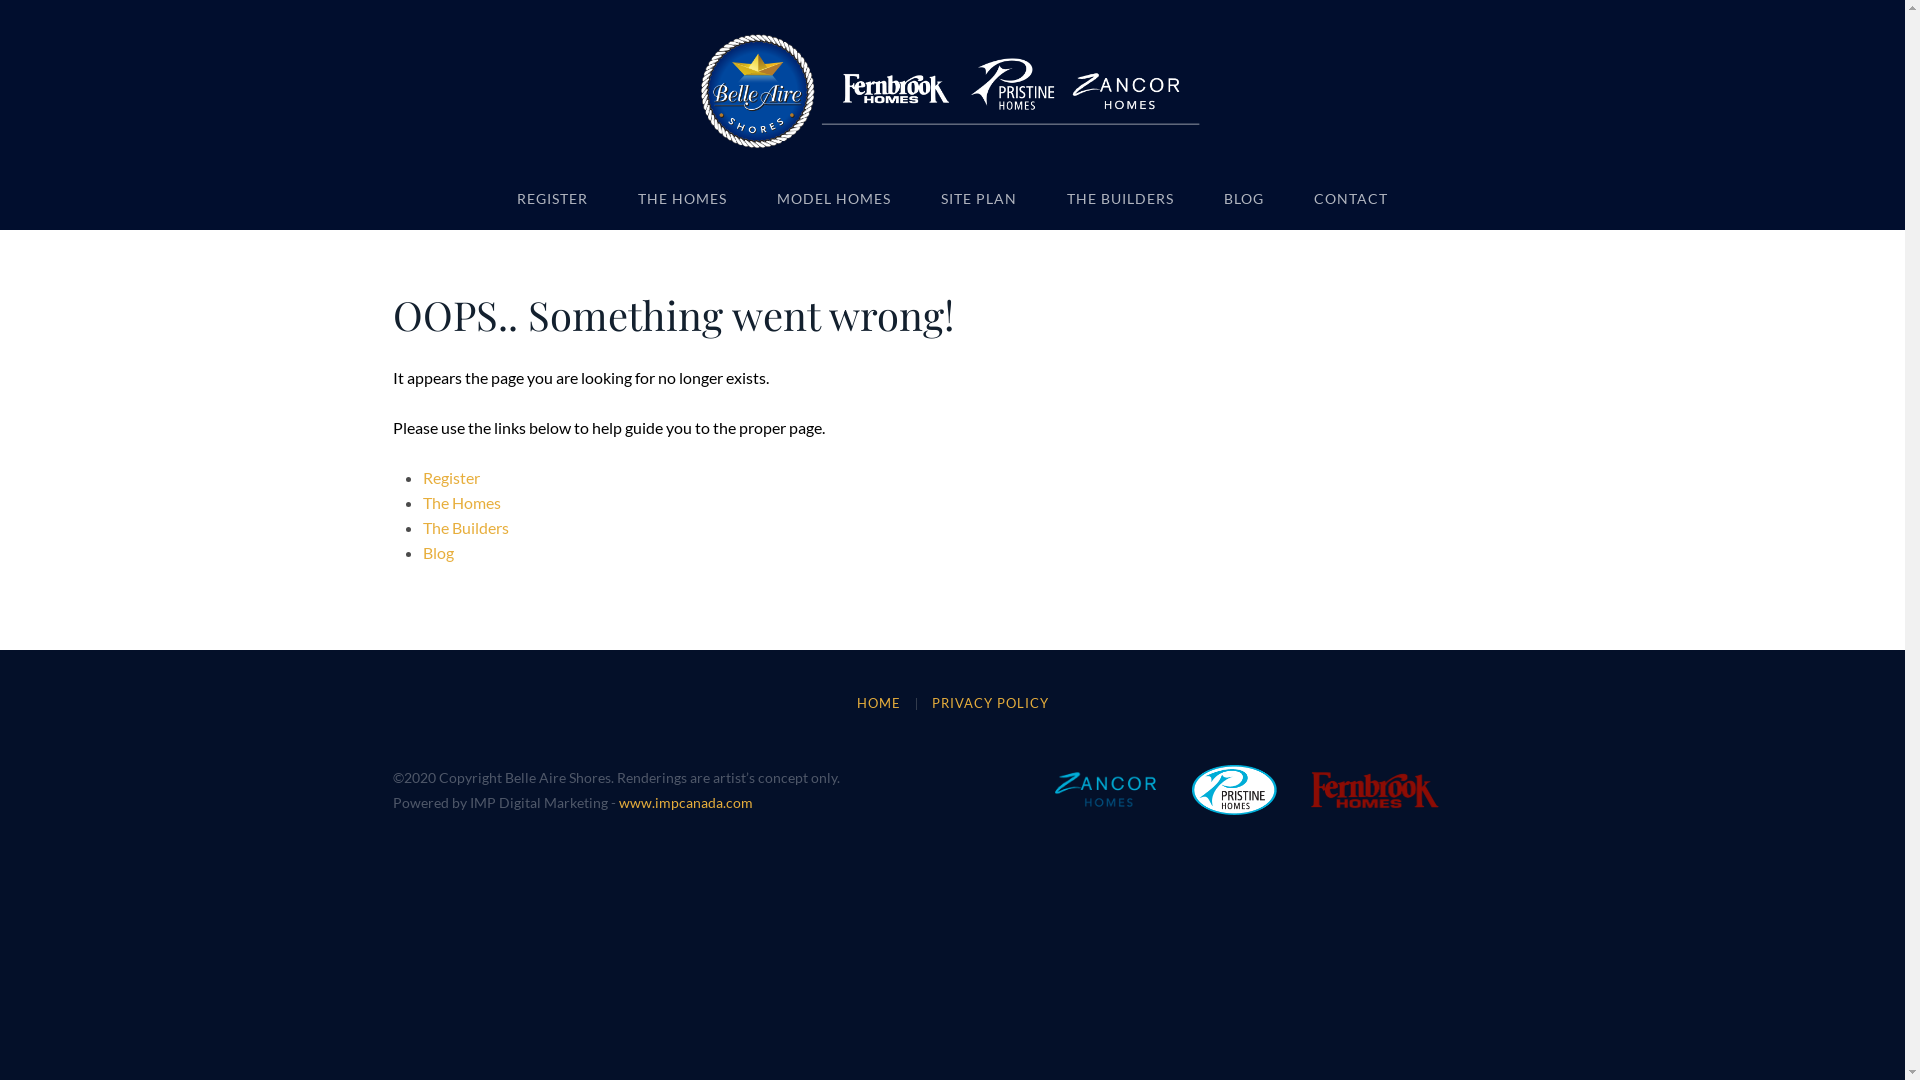 The height and width of the screenshot is (1080, 1920). What do you see at coordinates (979, 199) in the screenshot?
I see `SITE PLAN` at bounding box center [979, 199].